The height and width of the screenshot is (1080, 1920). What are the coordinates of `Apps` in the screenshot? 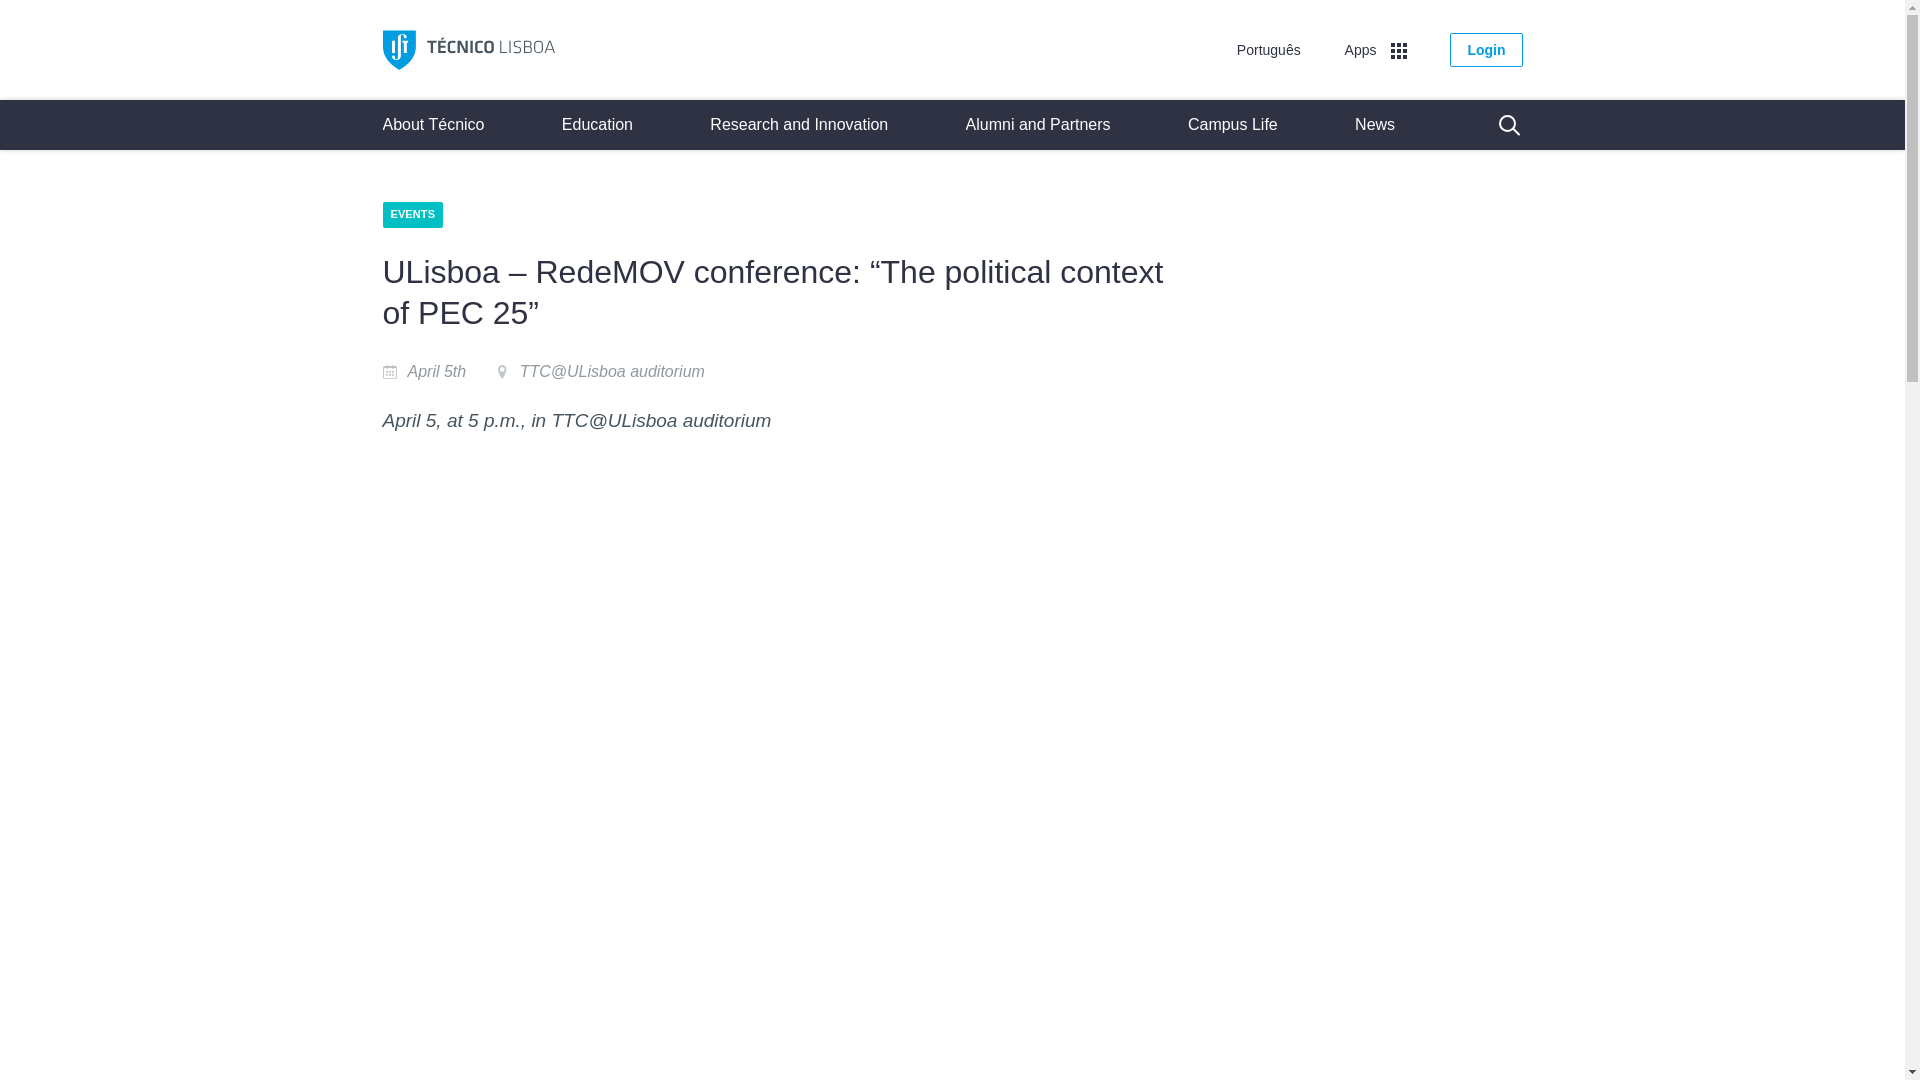 It's located at (1376, 48).